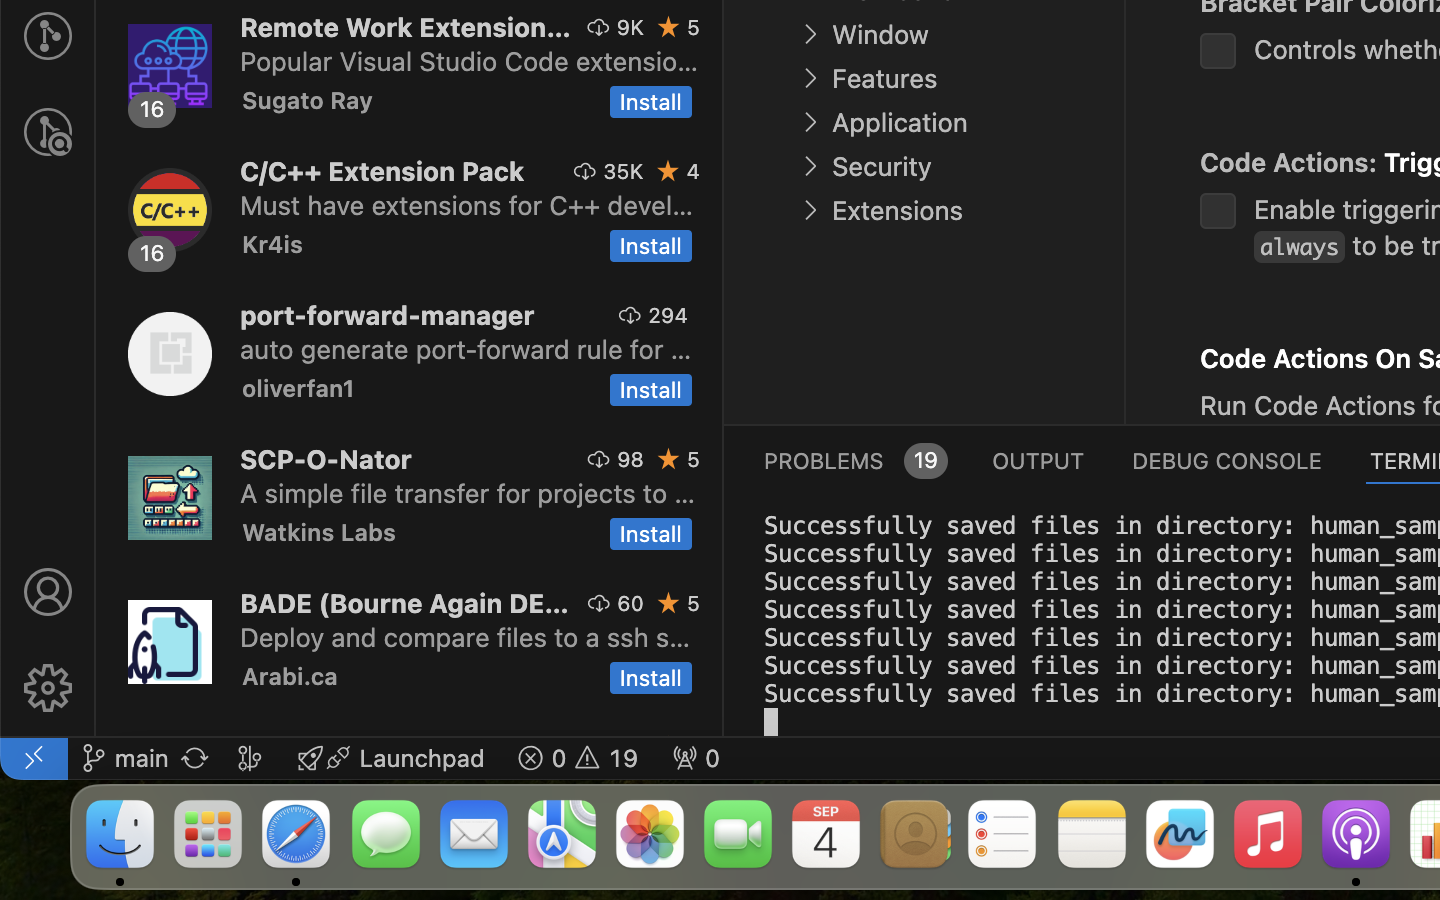  I want to click on Extensions, so click(897, 211).